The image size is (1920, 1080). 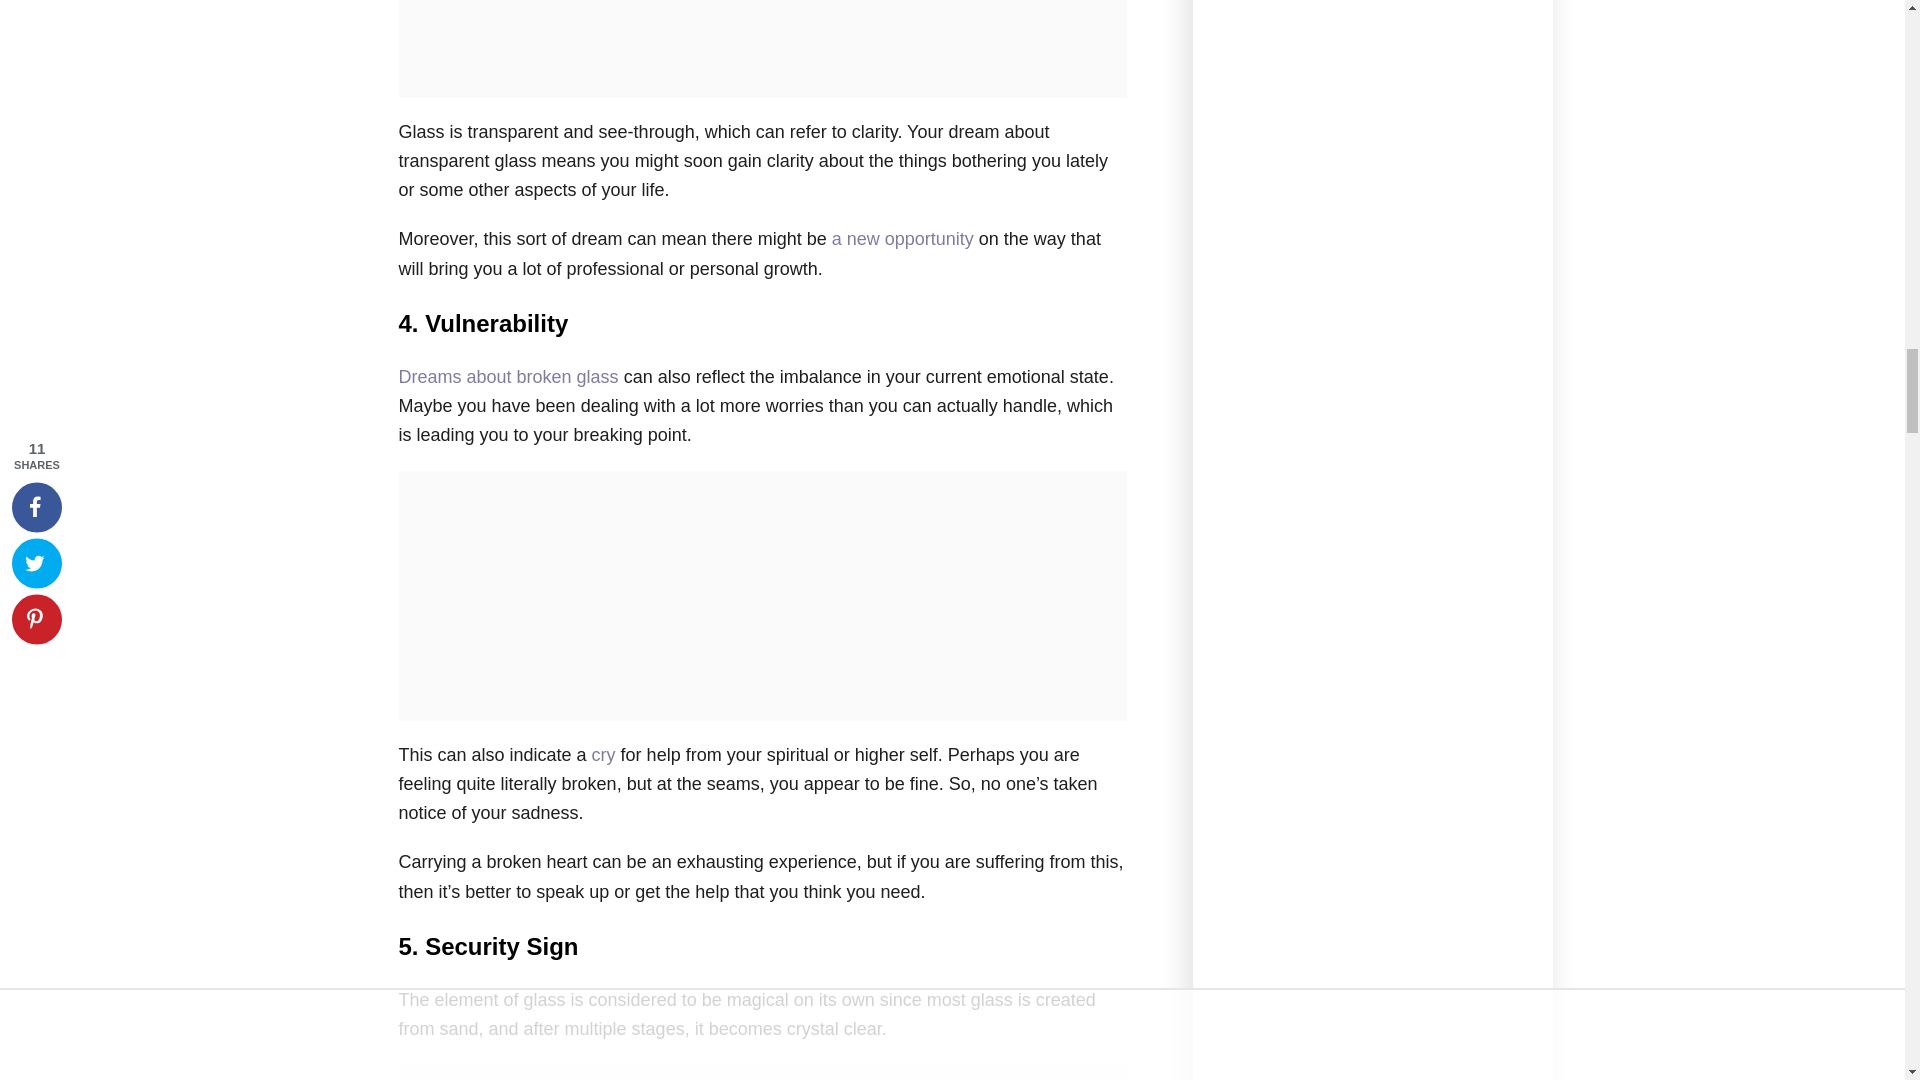 I want to click on cry, so click(x=604, y=754).